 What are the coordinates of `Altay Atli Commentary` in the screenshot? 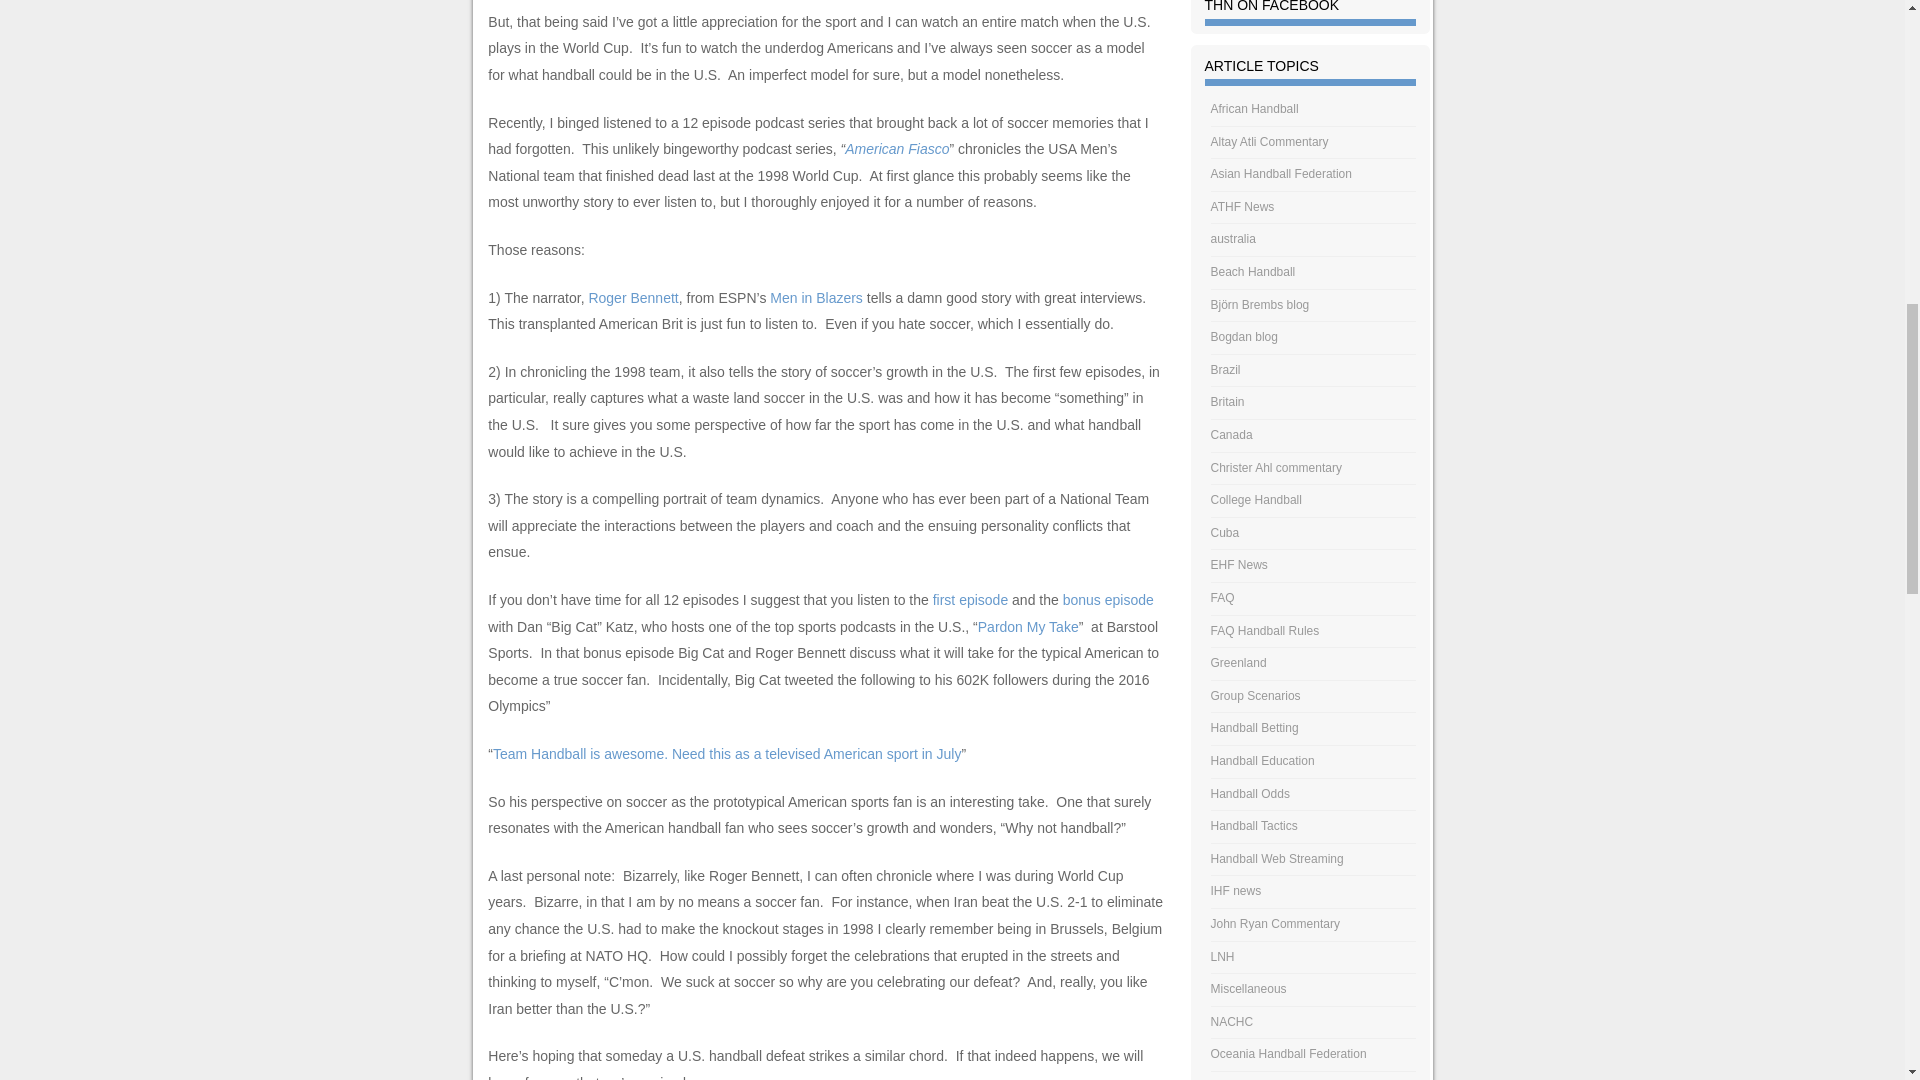 It's located at (1270, 142).